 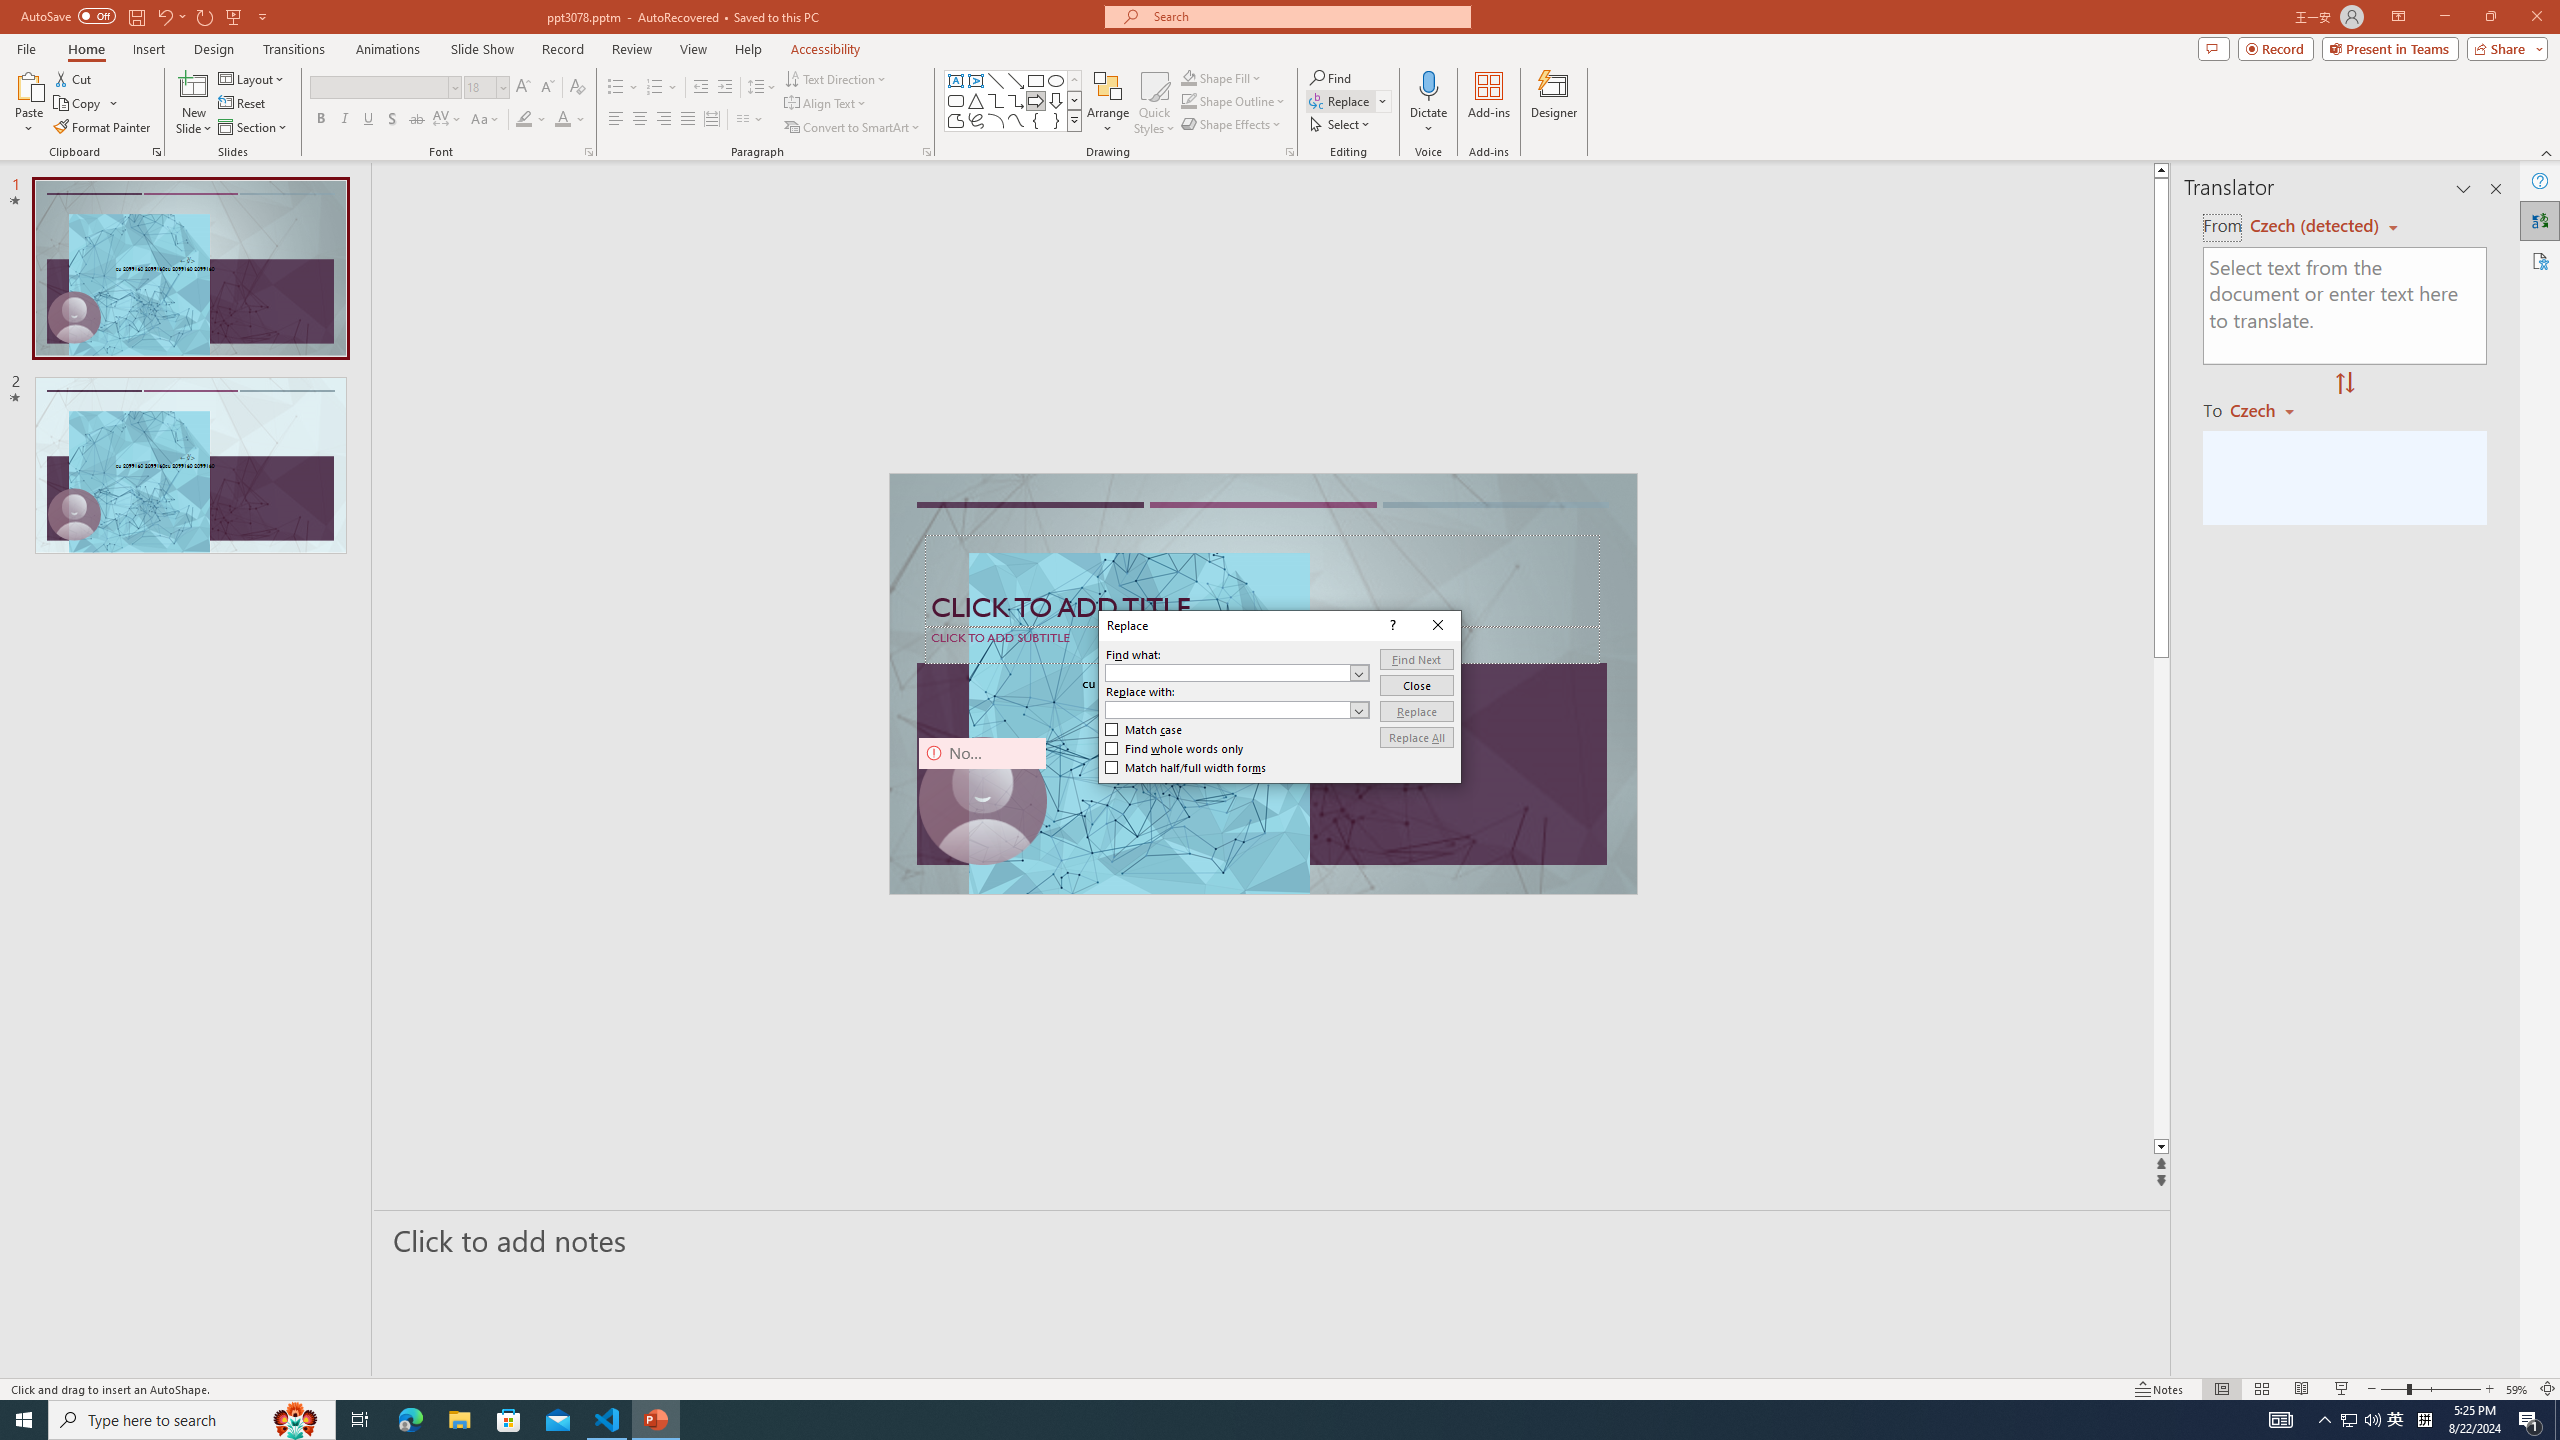 I want to click on Shape Outline Green, Accent 1, so click(x=1188, y=100).